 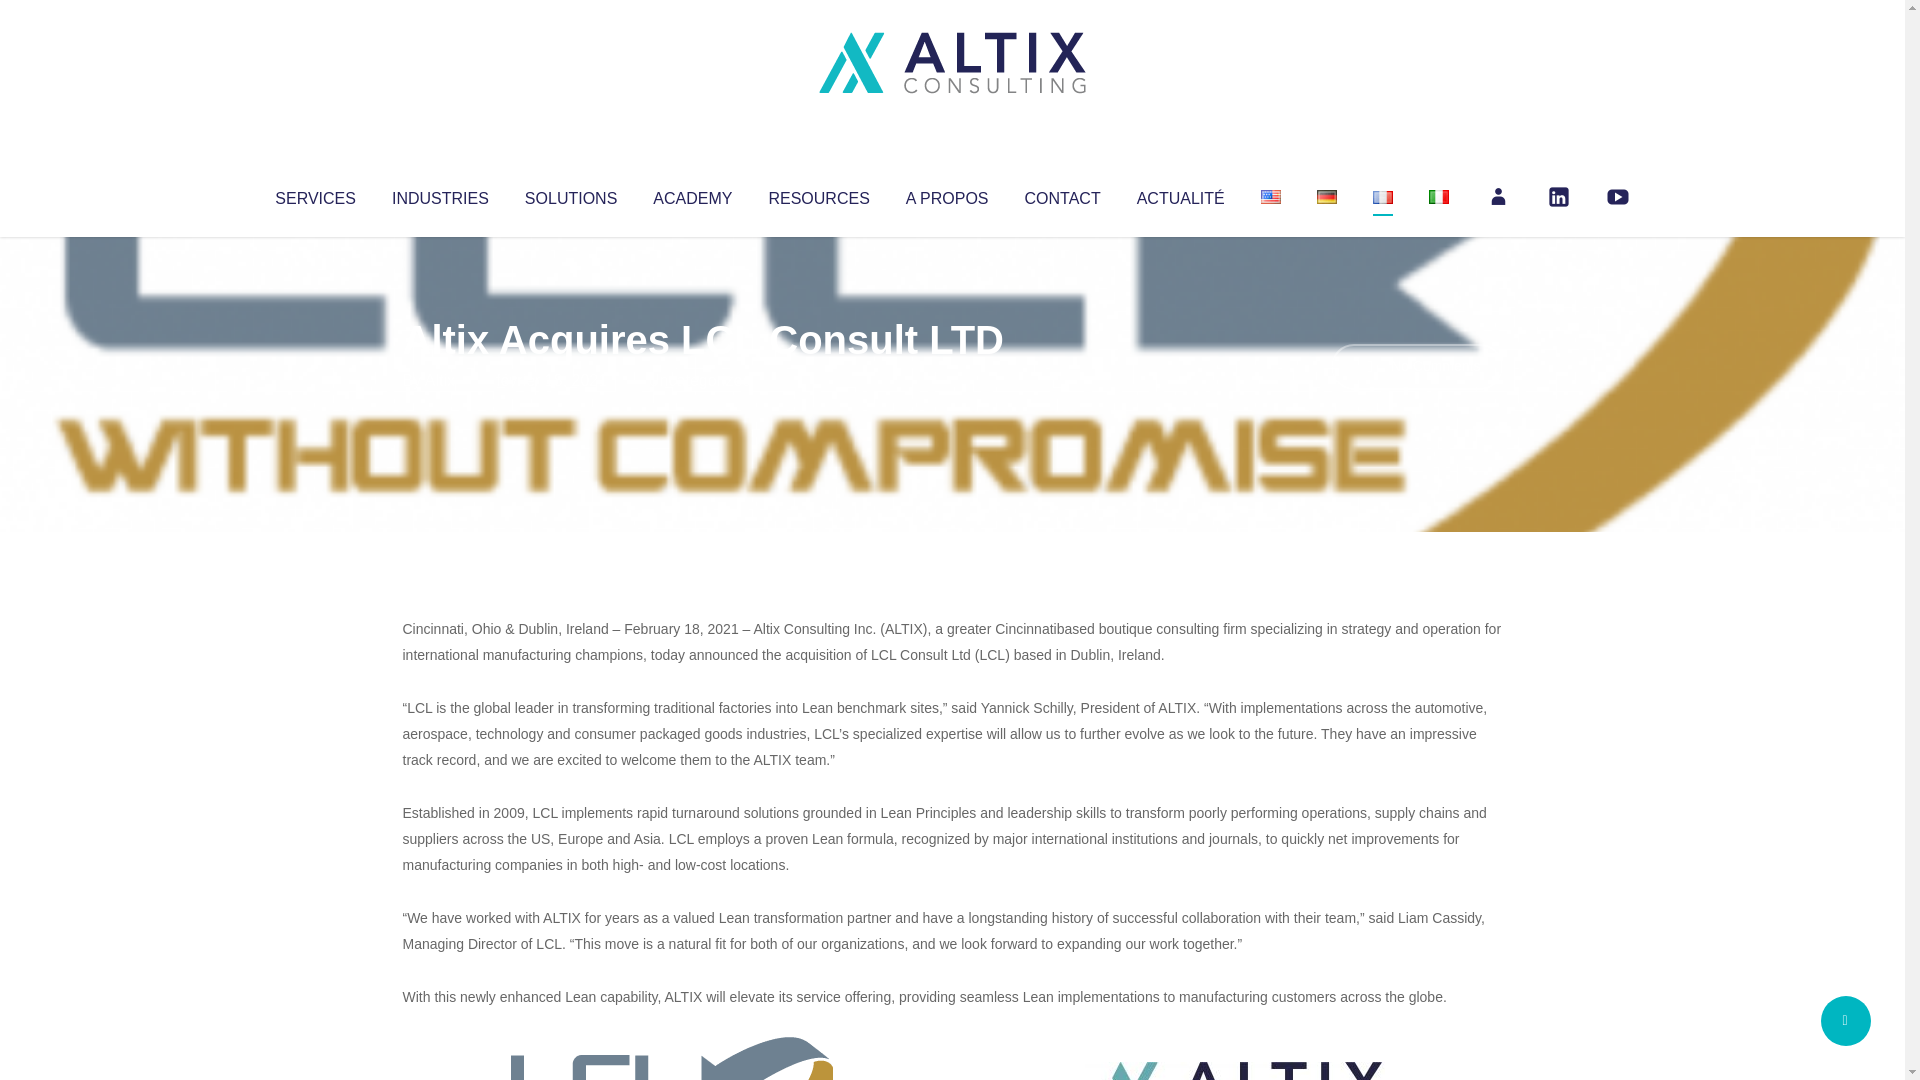 What do you see at coordinates (570, 194) in the screenshot?
I see `SOLUTIONS` at bounding box center [570, 194].